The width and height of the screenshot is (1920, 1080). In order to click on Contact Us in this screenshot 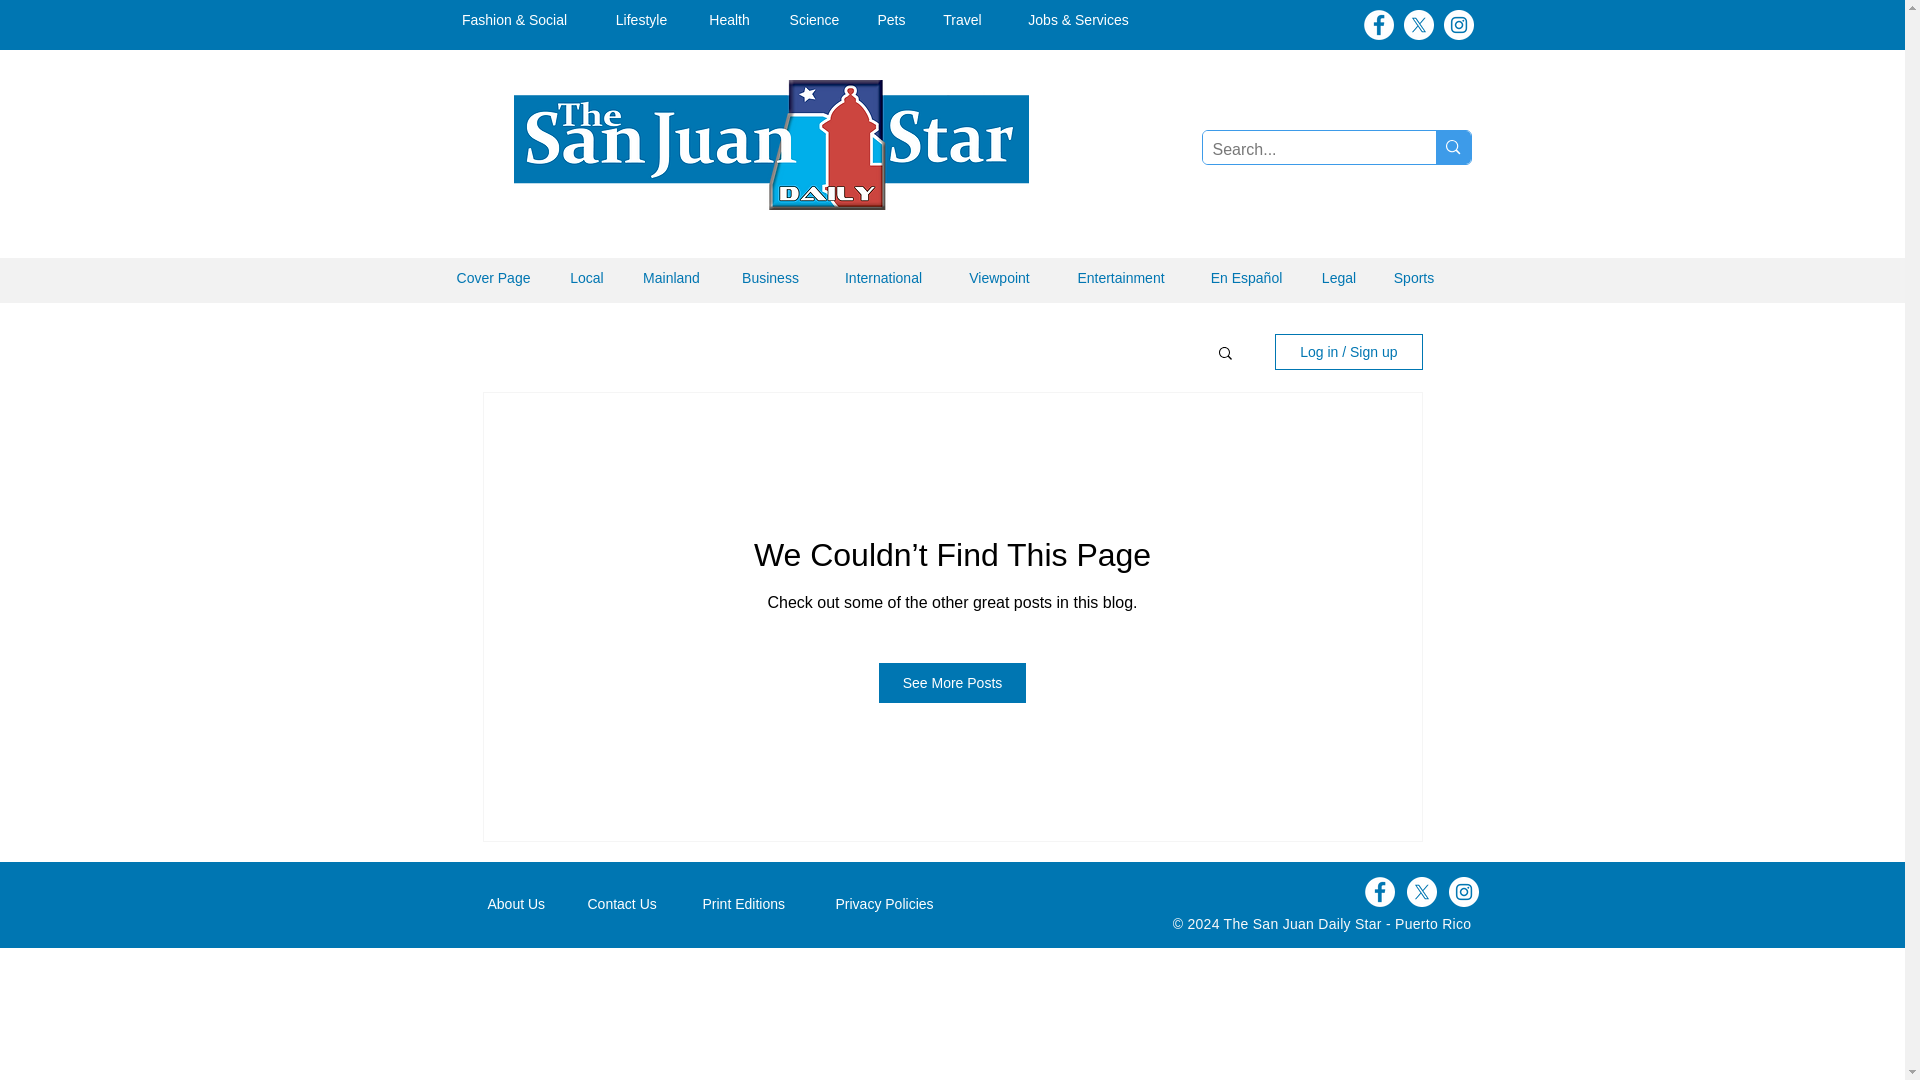, I will do `click(630, 904)`.